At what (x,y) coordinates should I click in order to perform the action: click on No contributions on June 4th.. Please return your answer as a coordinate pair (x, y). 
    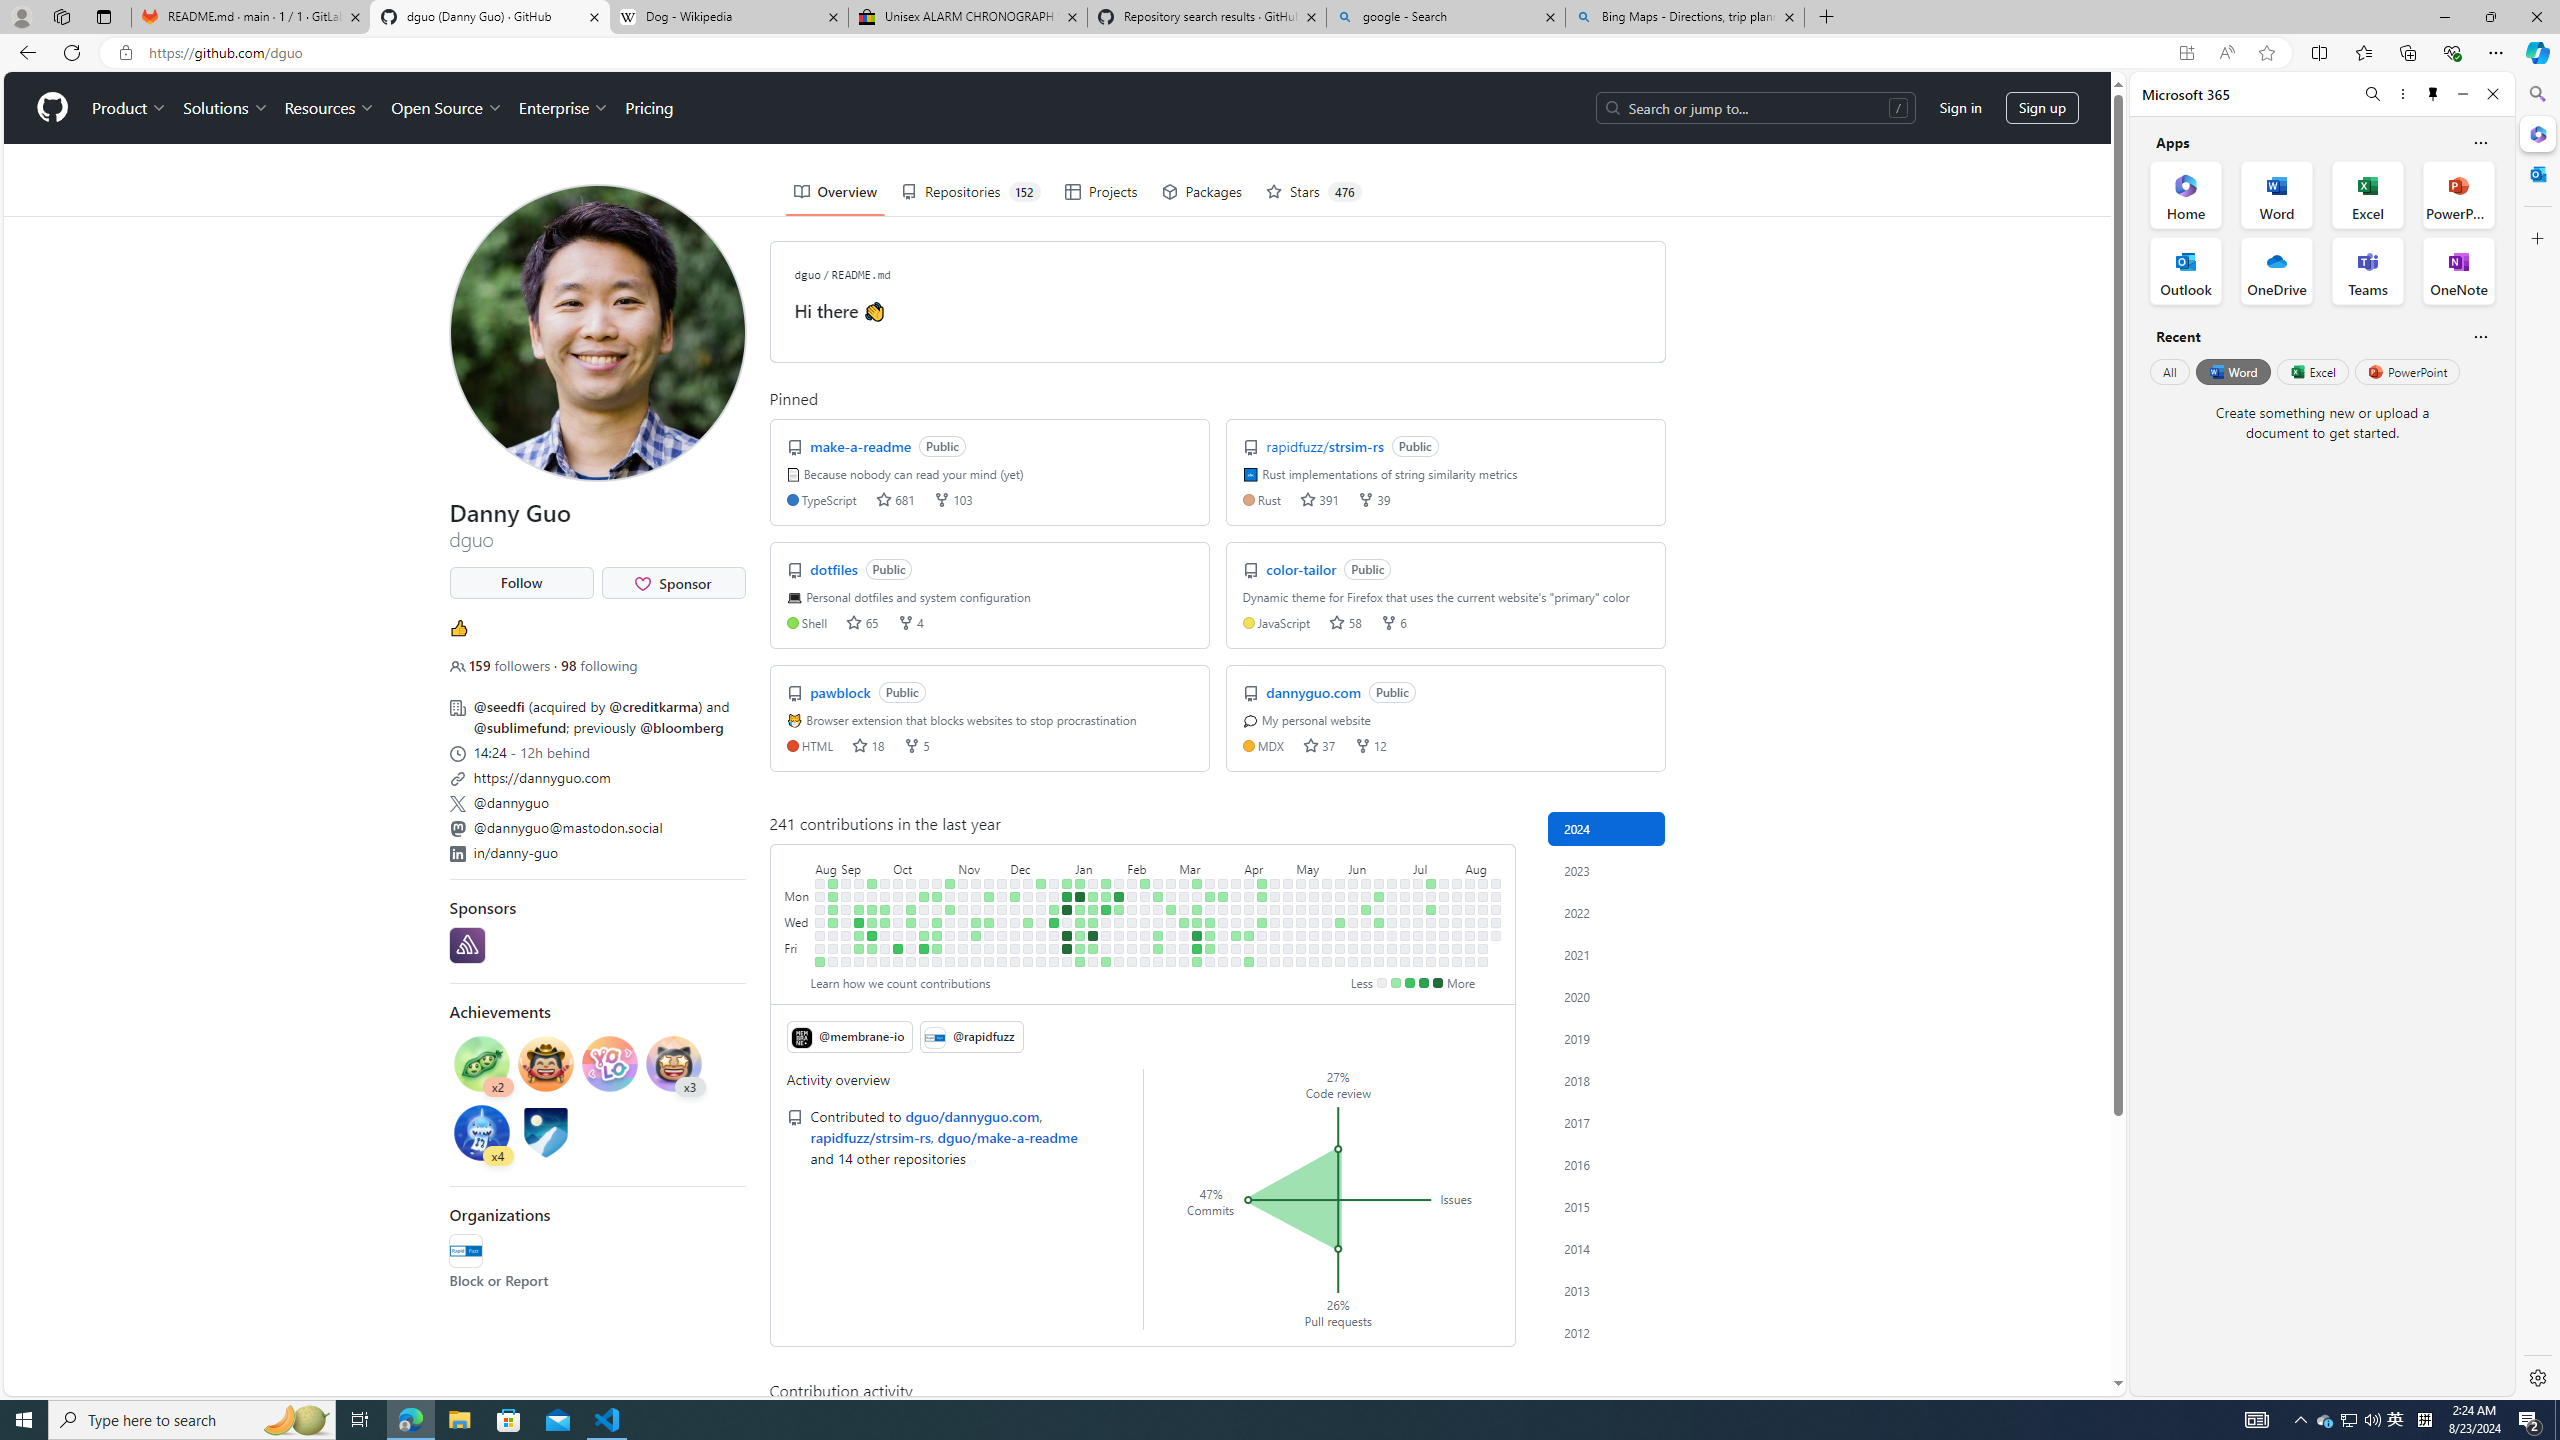
    Looking at the image, I should click on (1354, 909).